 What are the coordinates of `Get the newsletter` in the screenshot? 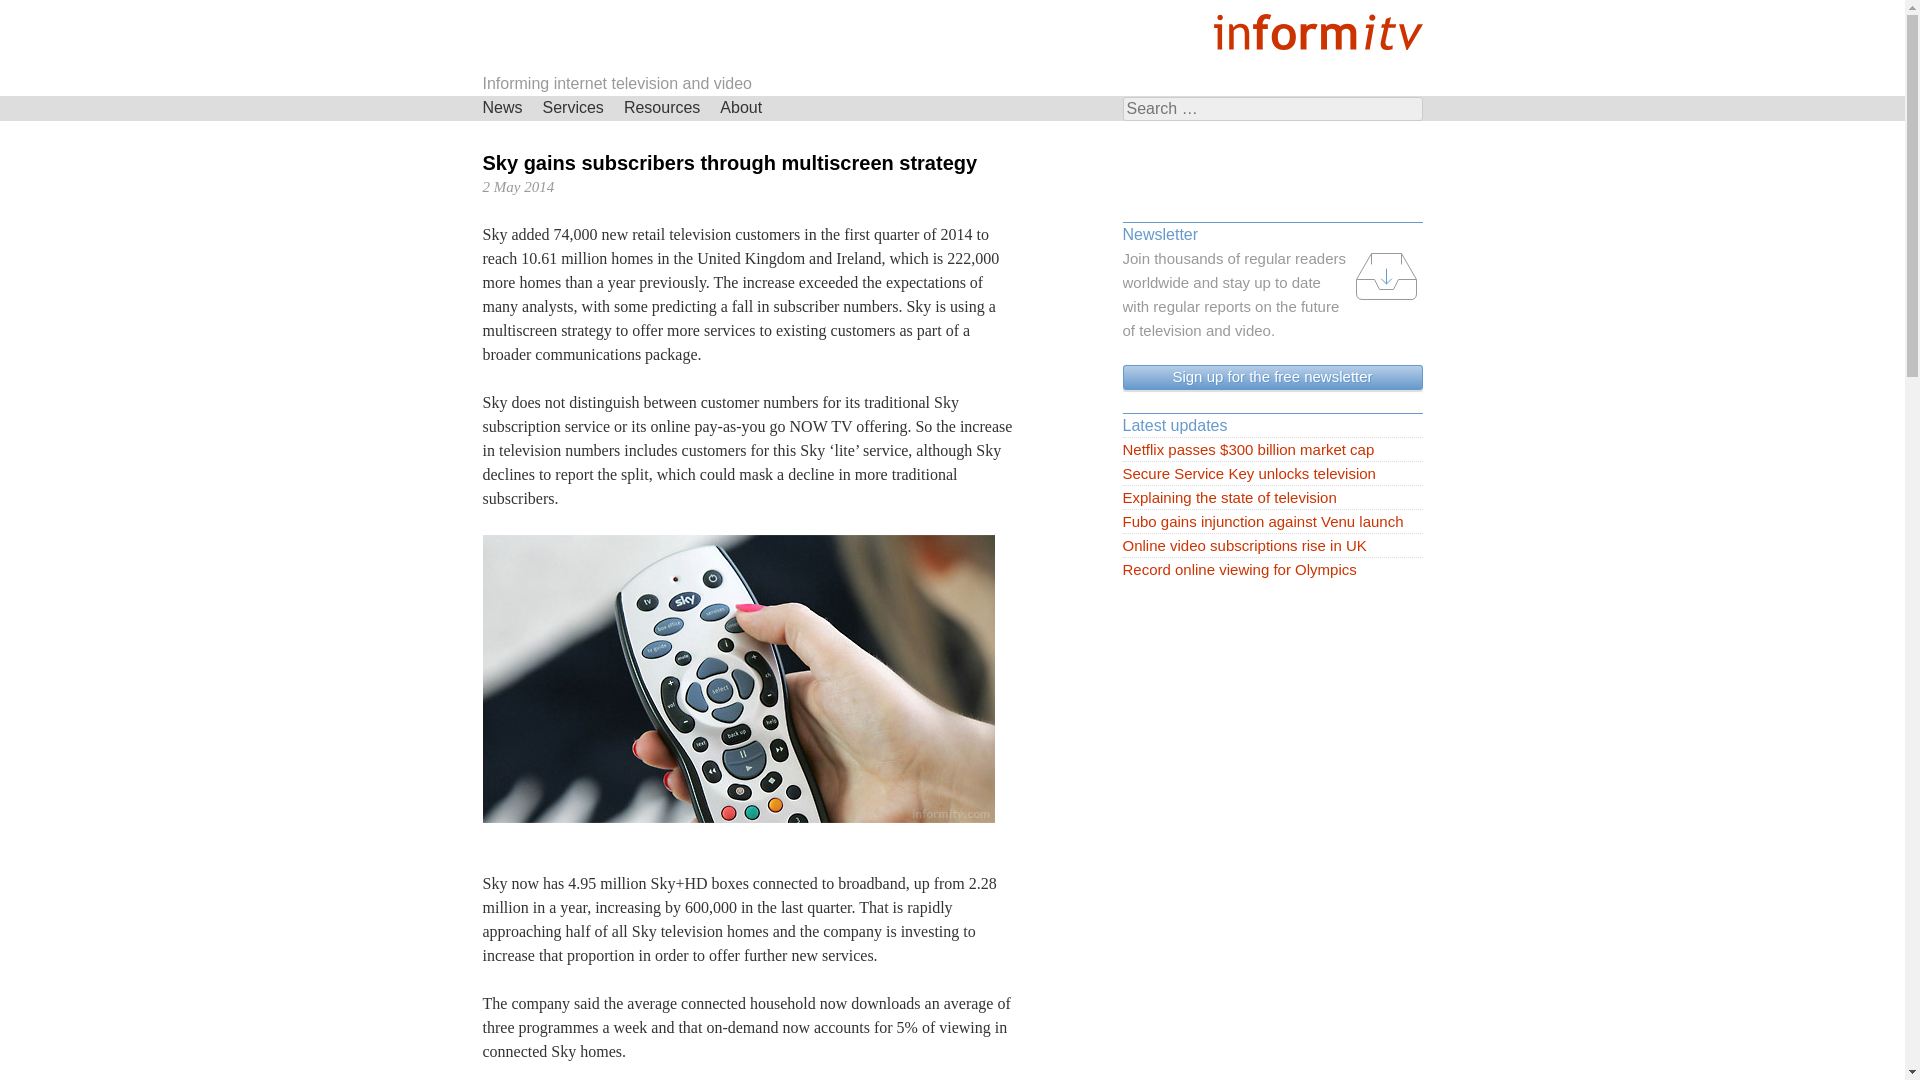 It's located at (1272, 377).